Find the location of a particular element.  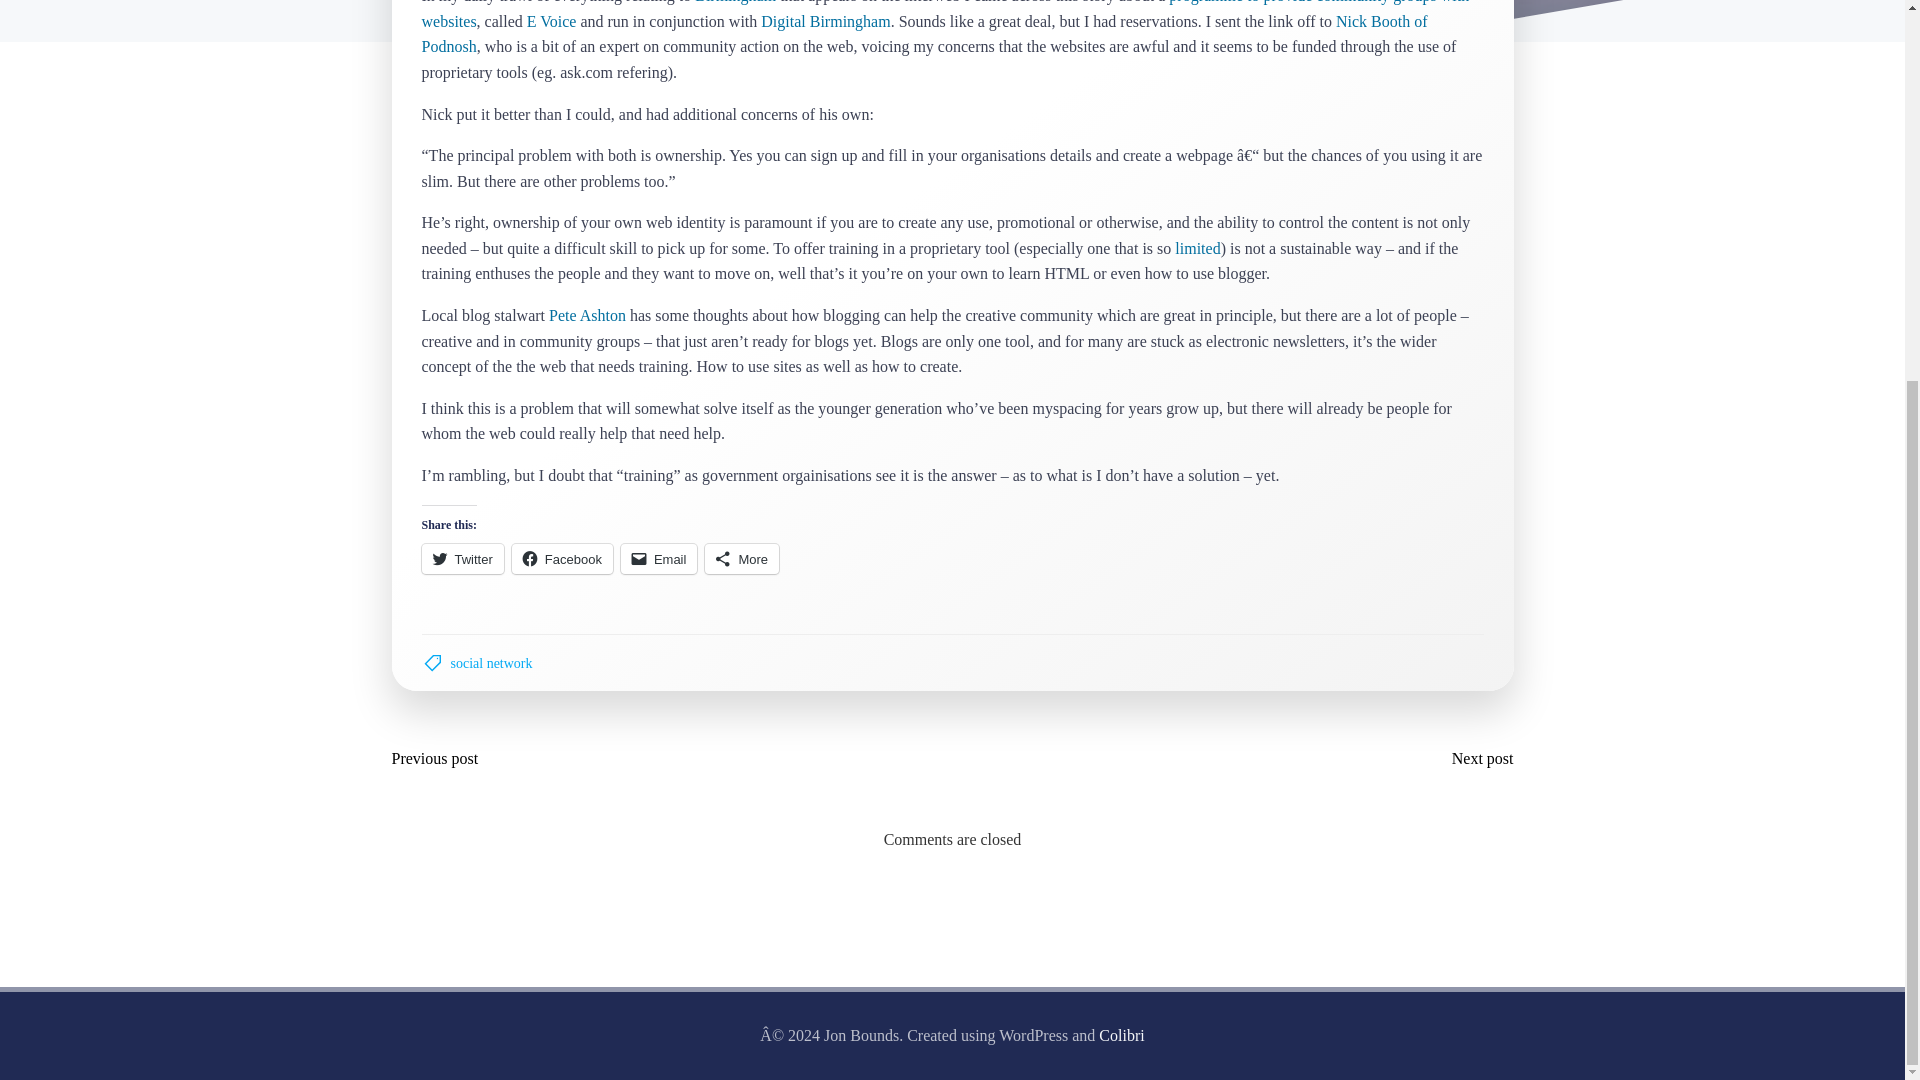

Digital Birmingham is located at coordinates (825, 21).